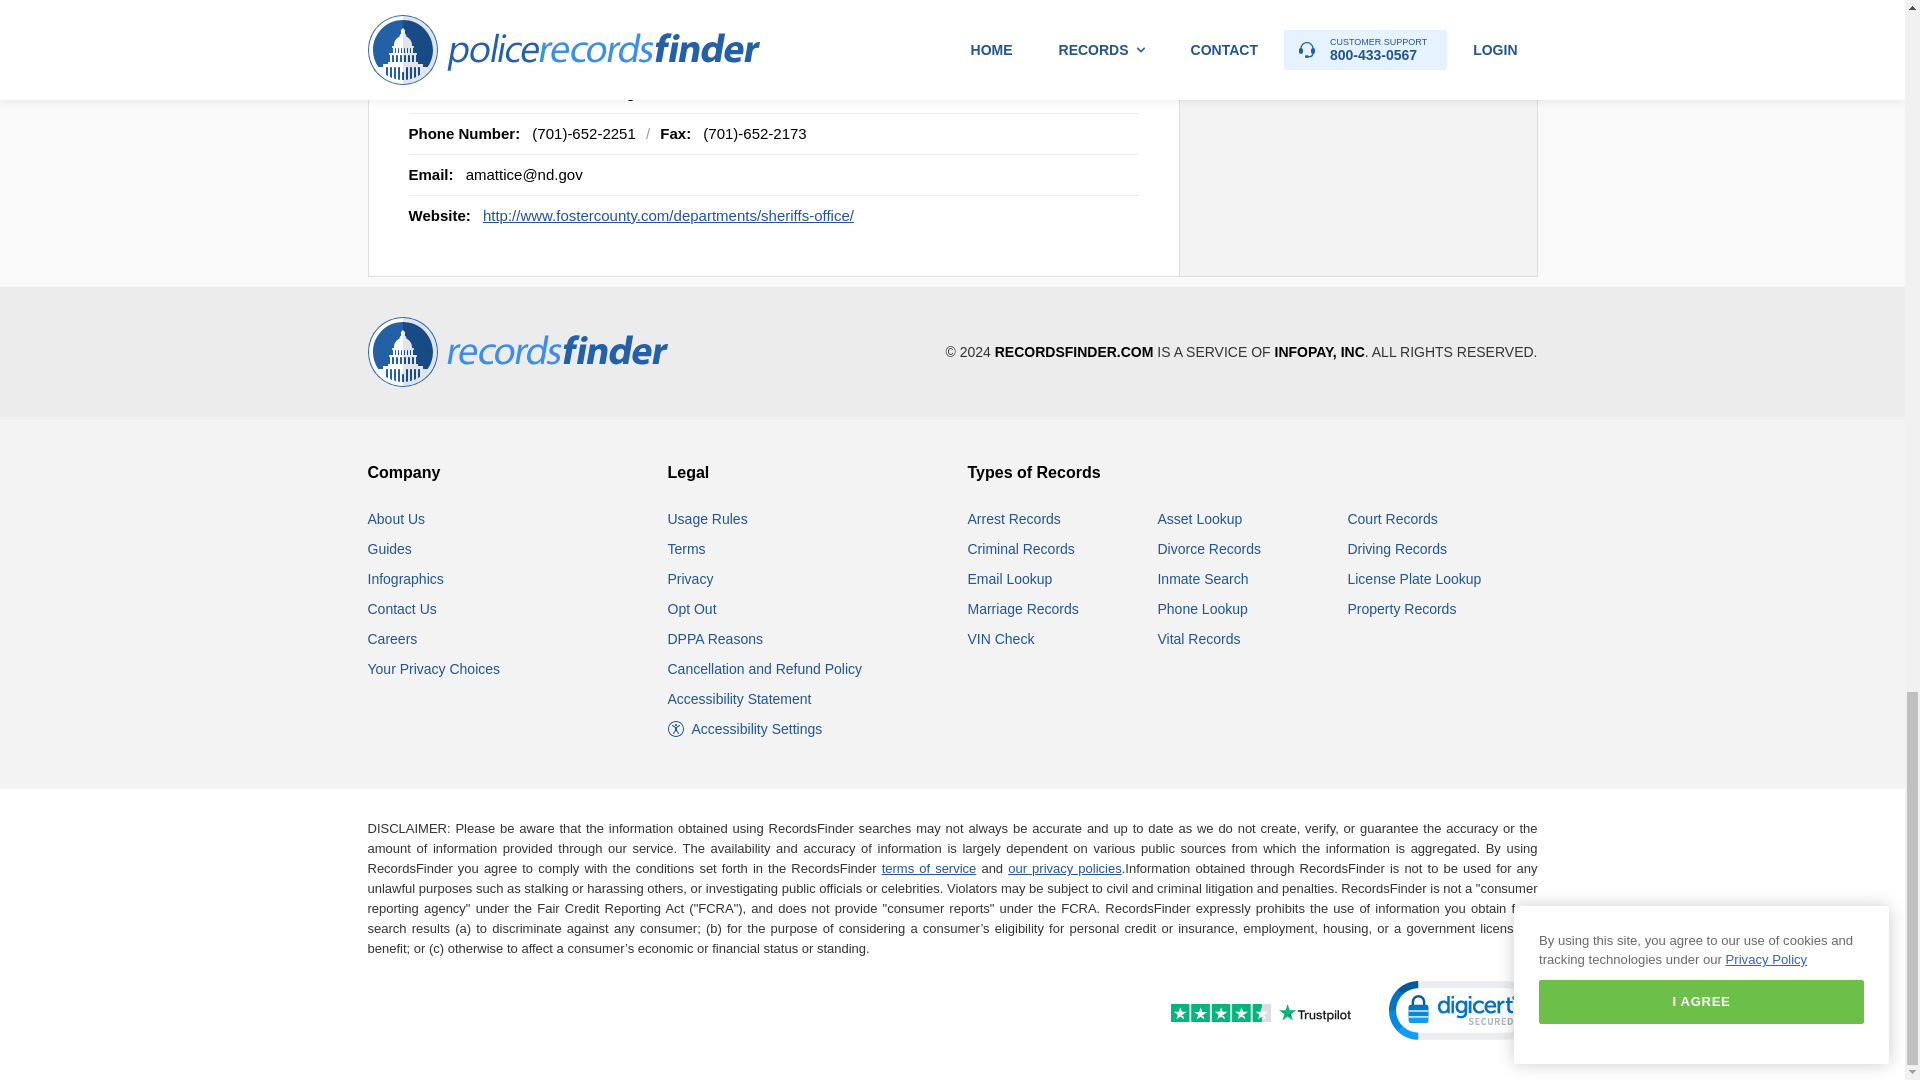 The width and height of the screenshot is (1920, 1080). Describe the element at coordinates (402, 608) in the screenshot. I see `Contact RecordsFinder.com` at that location.